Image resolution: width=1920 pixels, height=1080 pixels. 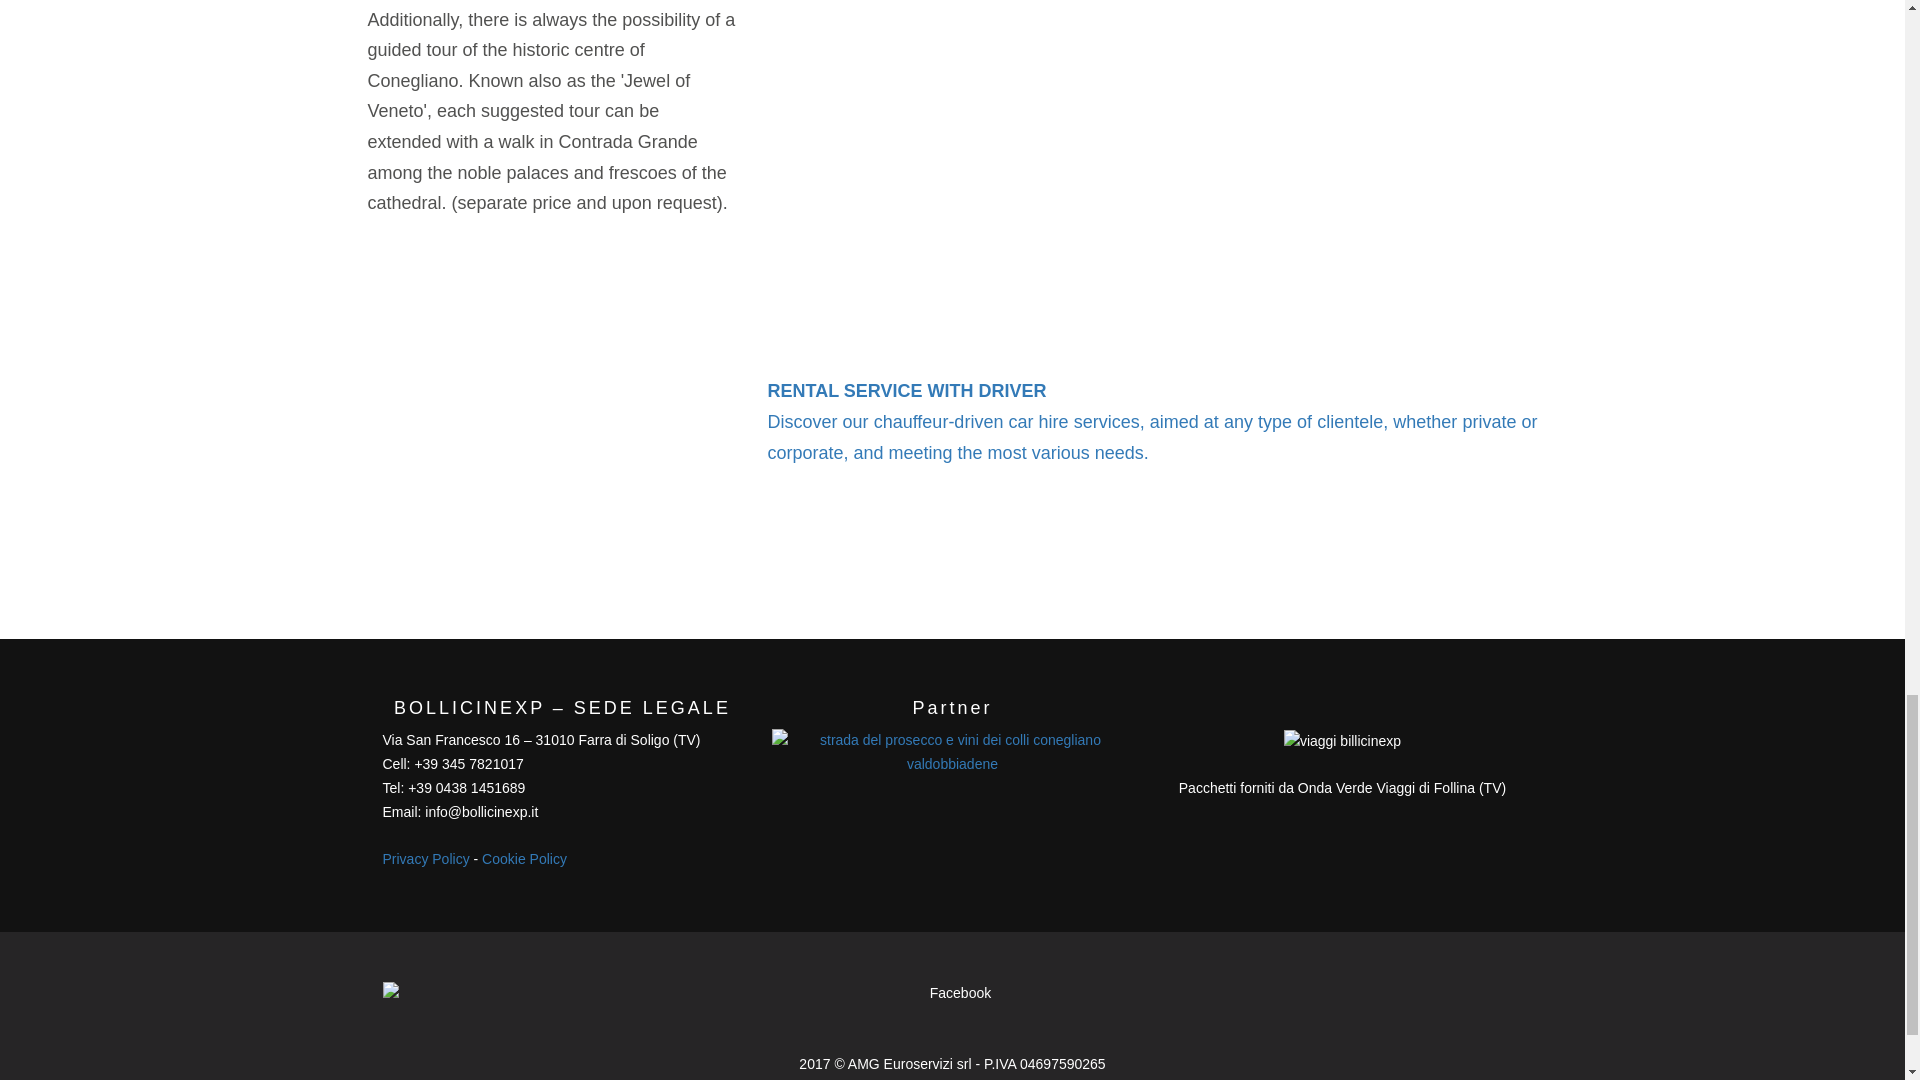 What do you see at coordinates (952, 1002) in the screenshot?
I see `Facebook` at bounding box center [952, 1002].